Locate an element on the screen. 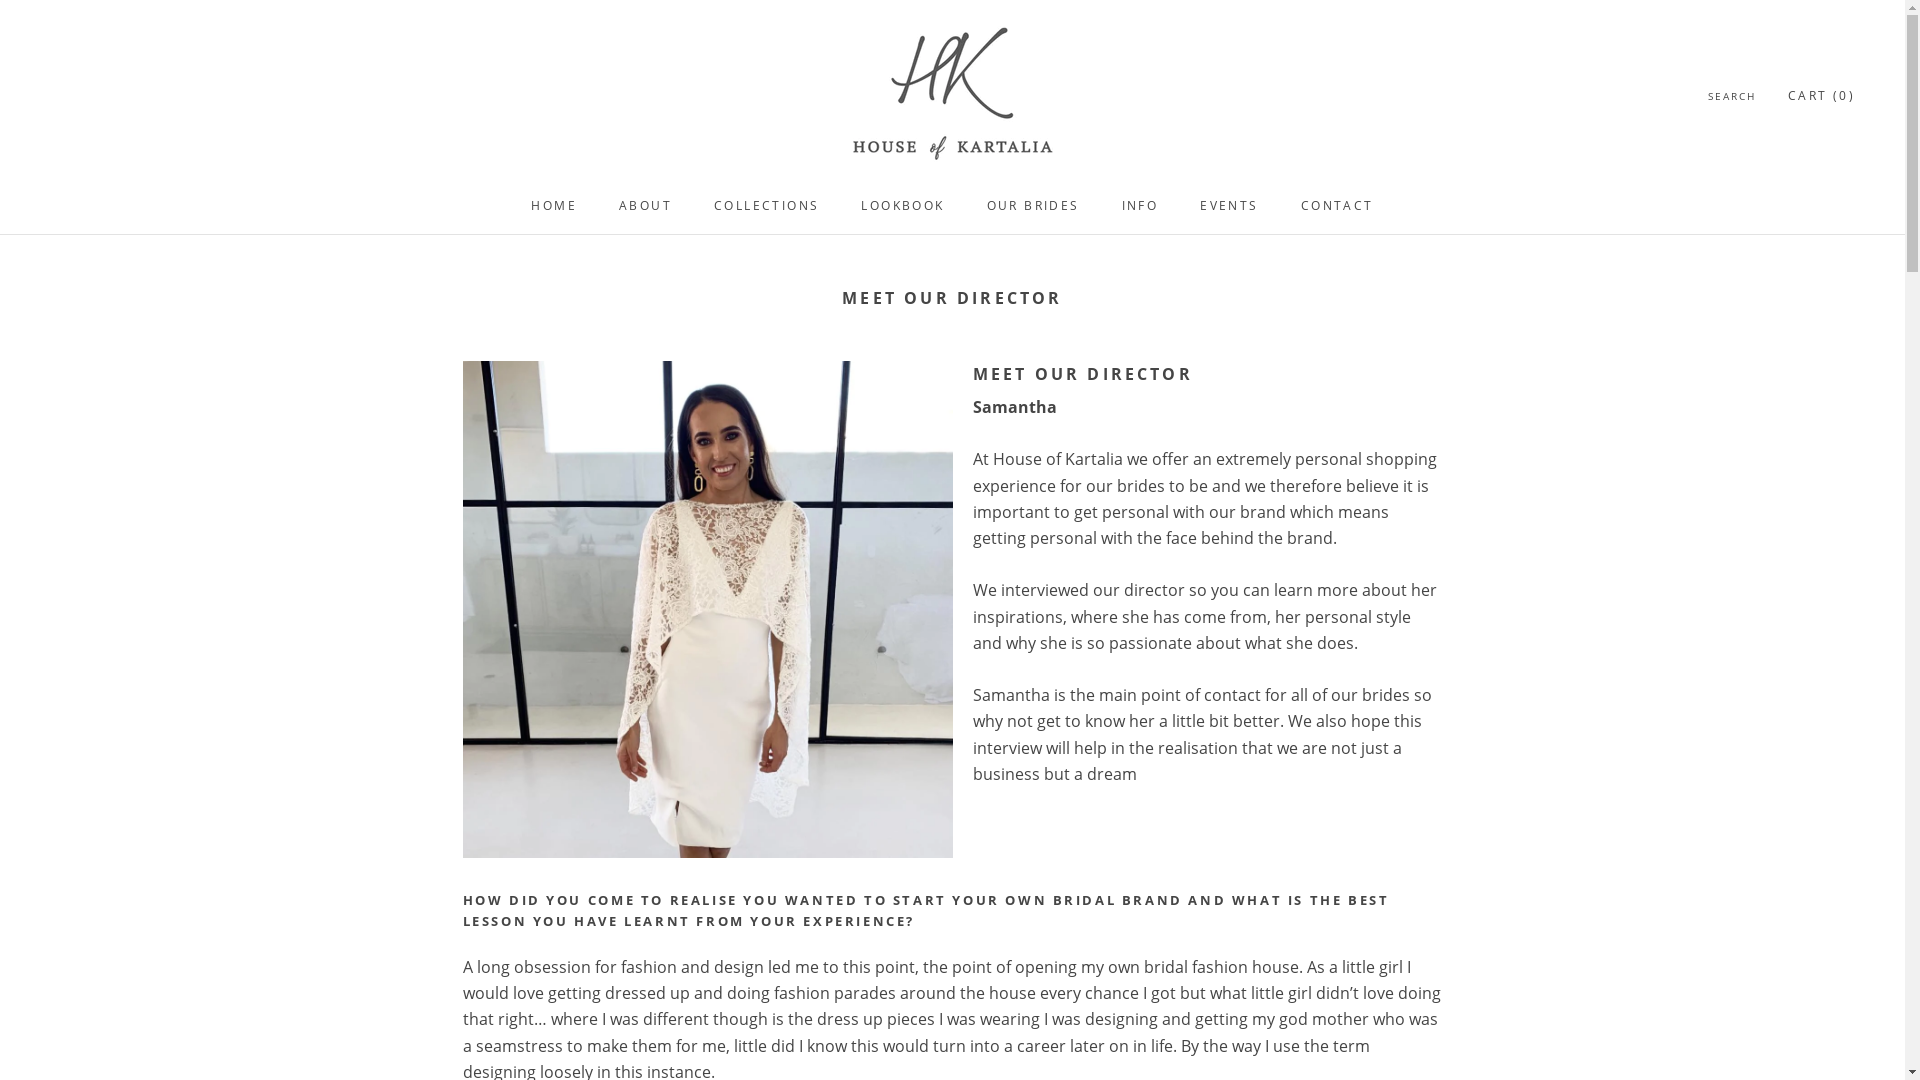  ABOUT
ABOUT is located at coordinates (646, 206).